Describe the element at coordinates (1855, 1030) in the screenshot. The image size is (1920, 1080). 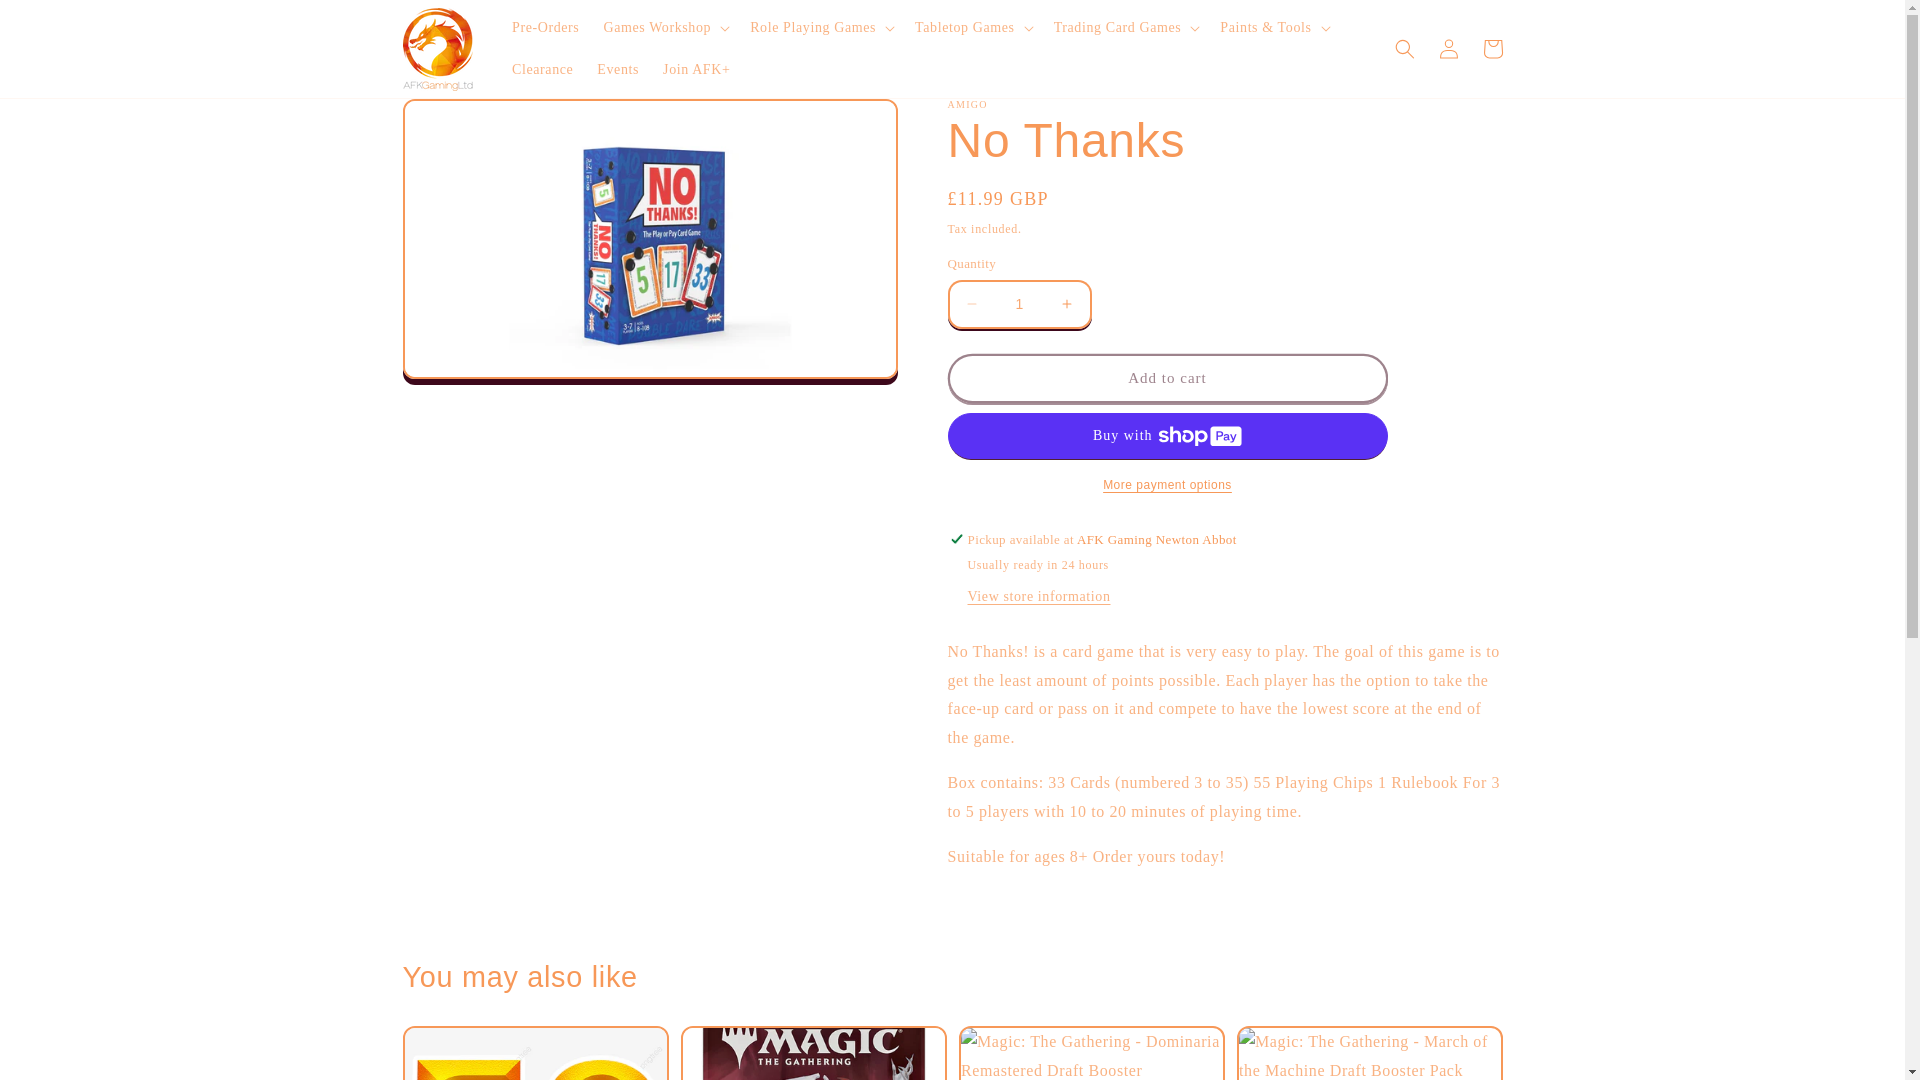
I see `Smile.io Rewards Program Launcher` at that location.